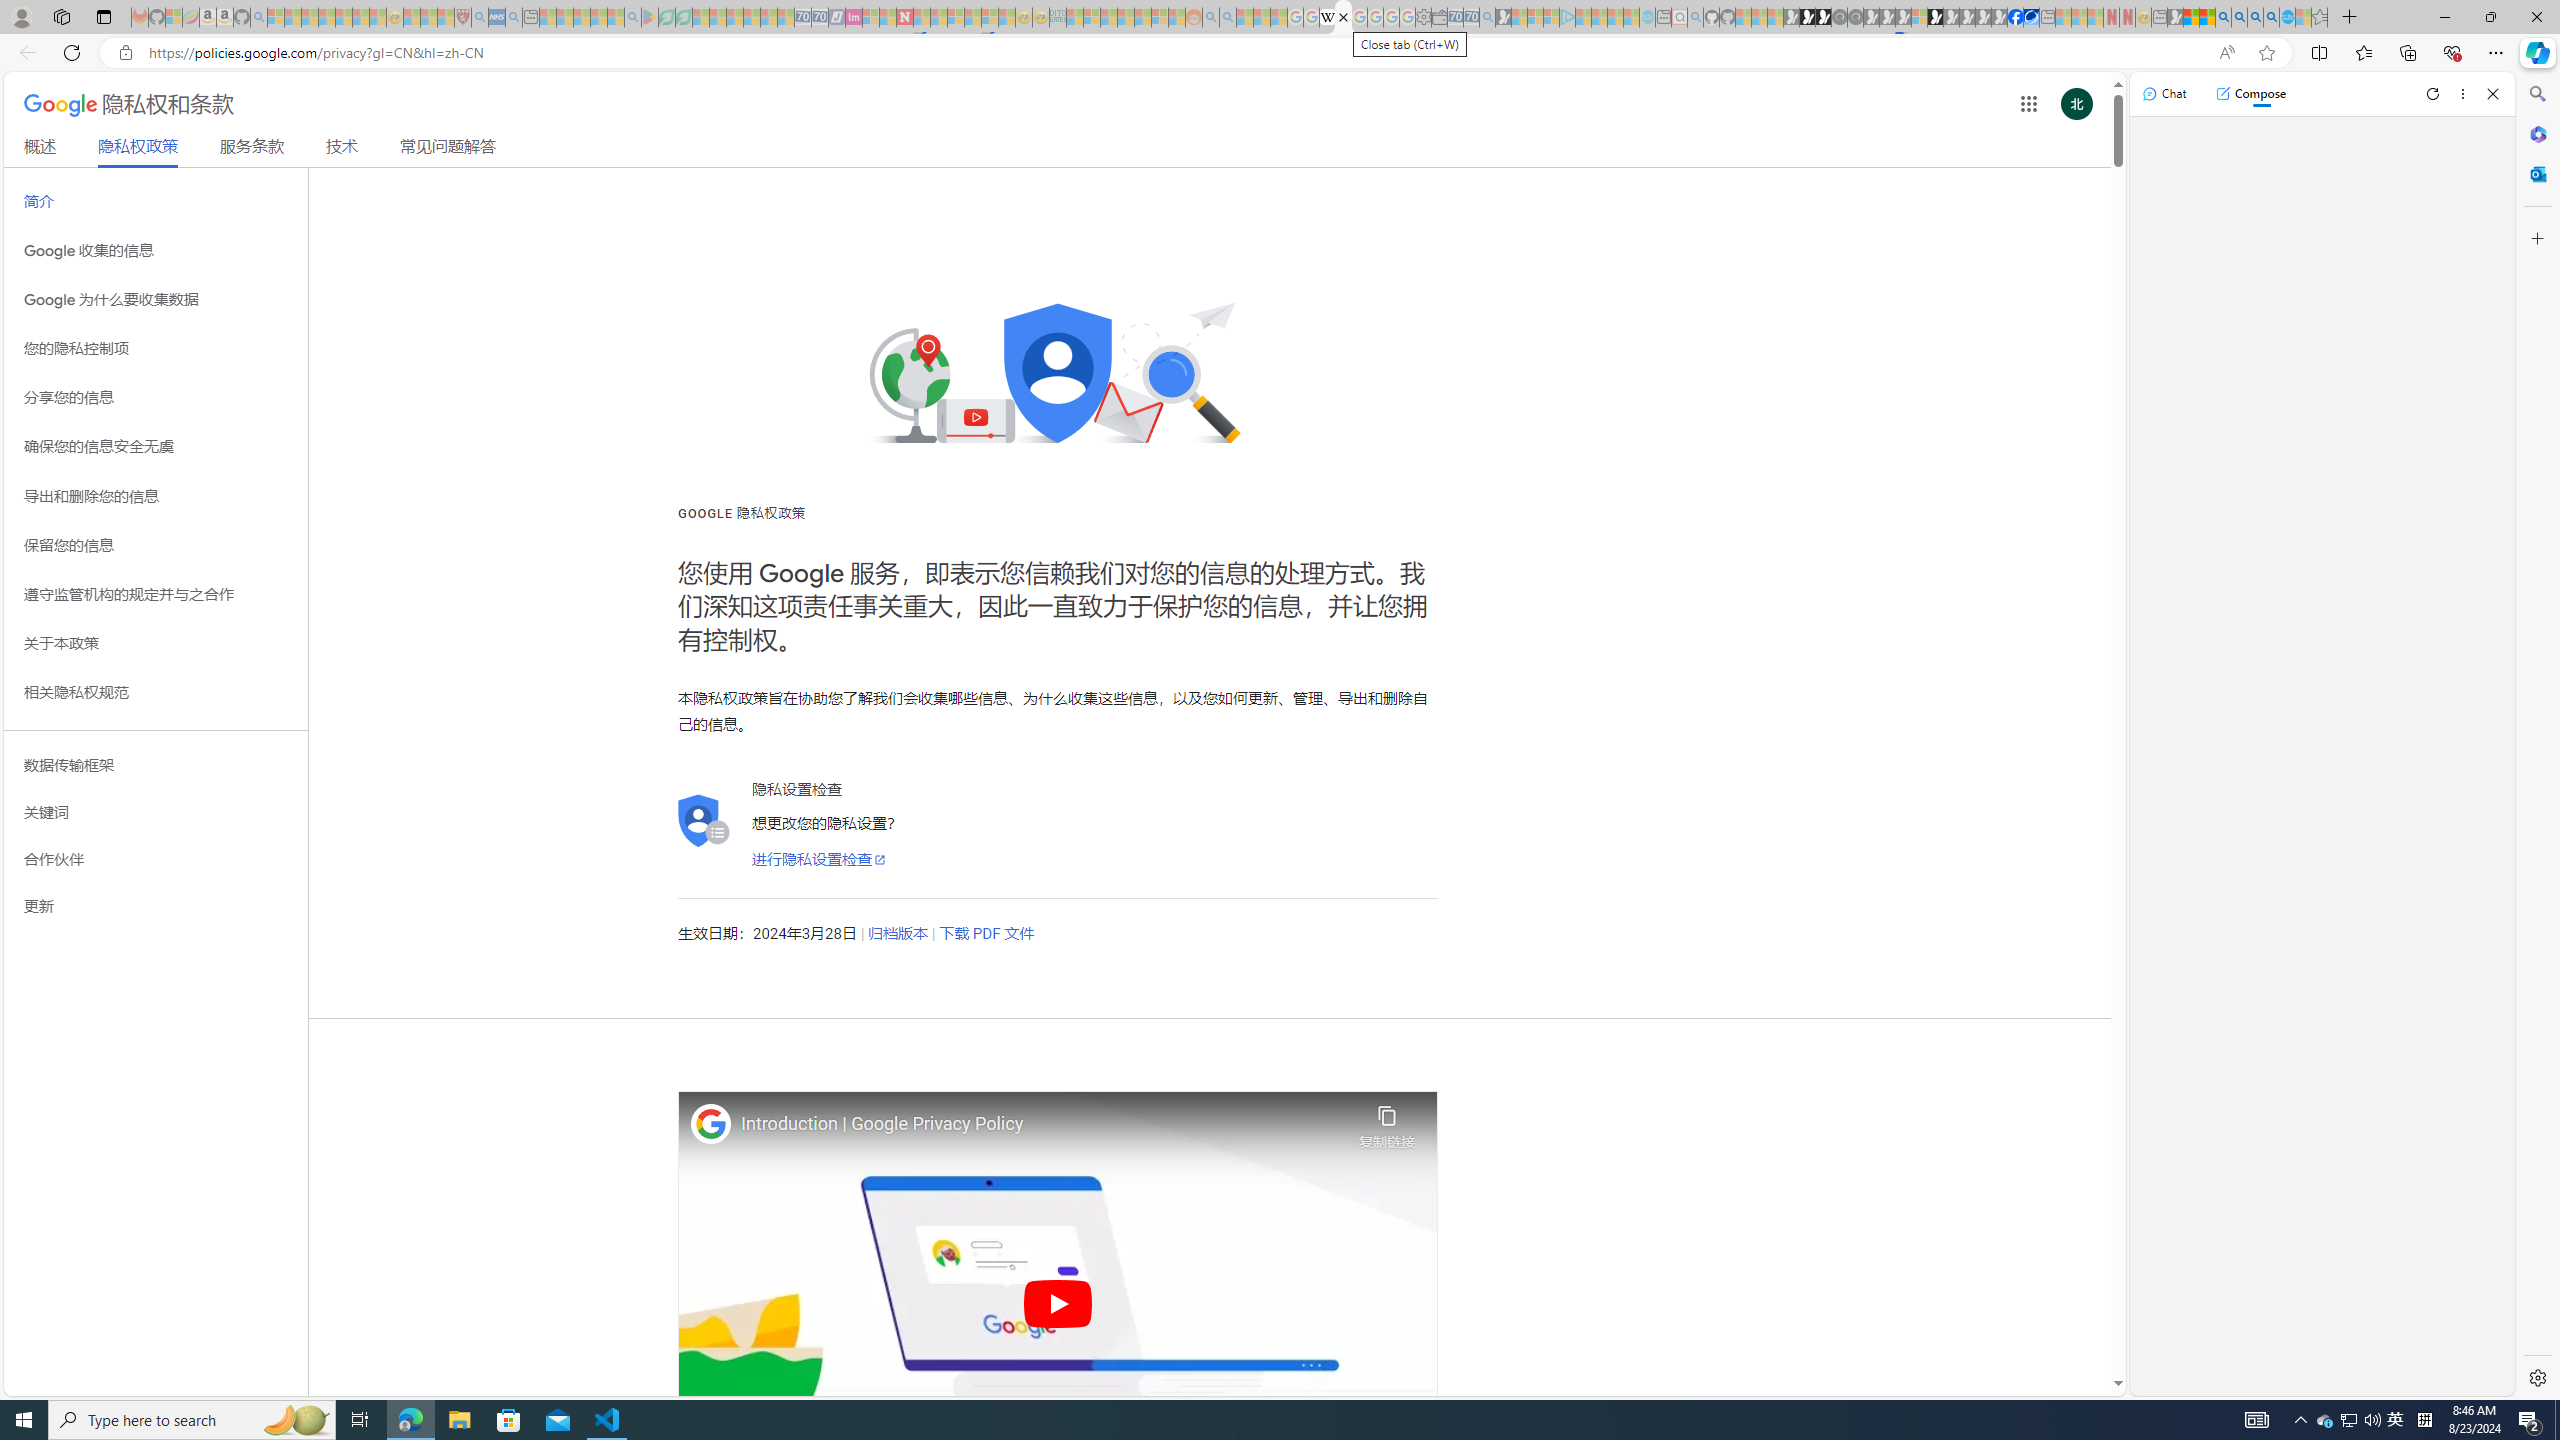 The height and width of the screenshot is (1440, 2560). Describe the element at coordinates (1854, 17) in the screenshot. I see `Future Focus Report 2024 - Sleeping` at that location.